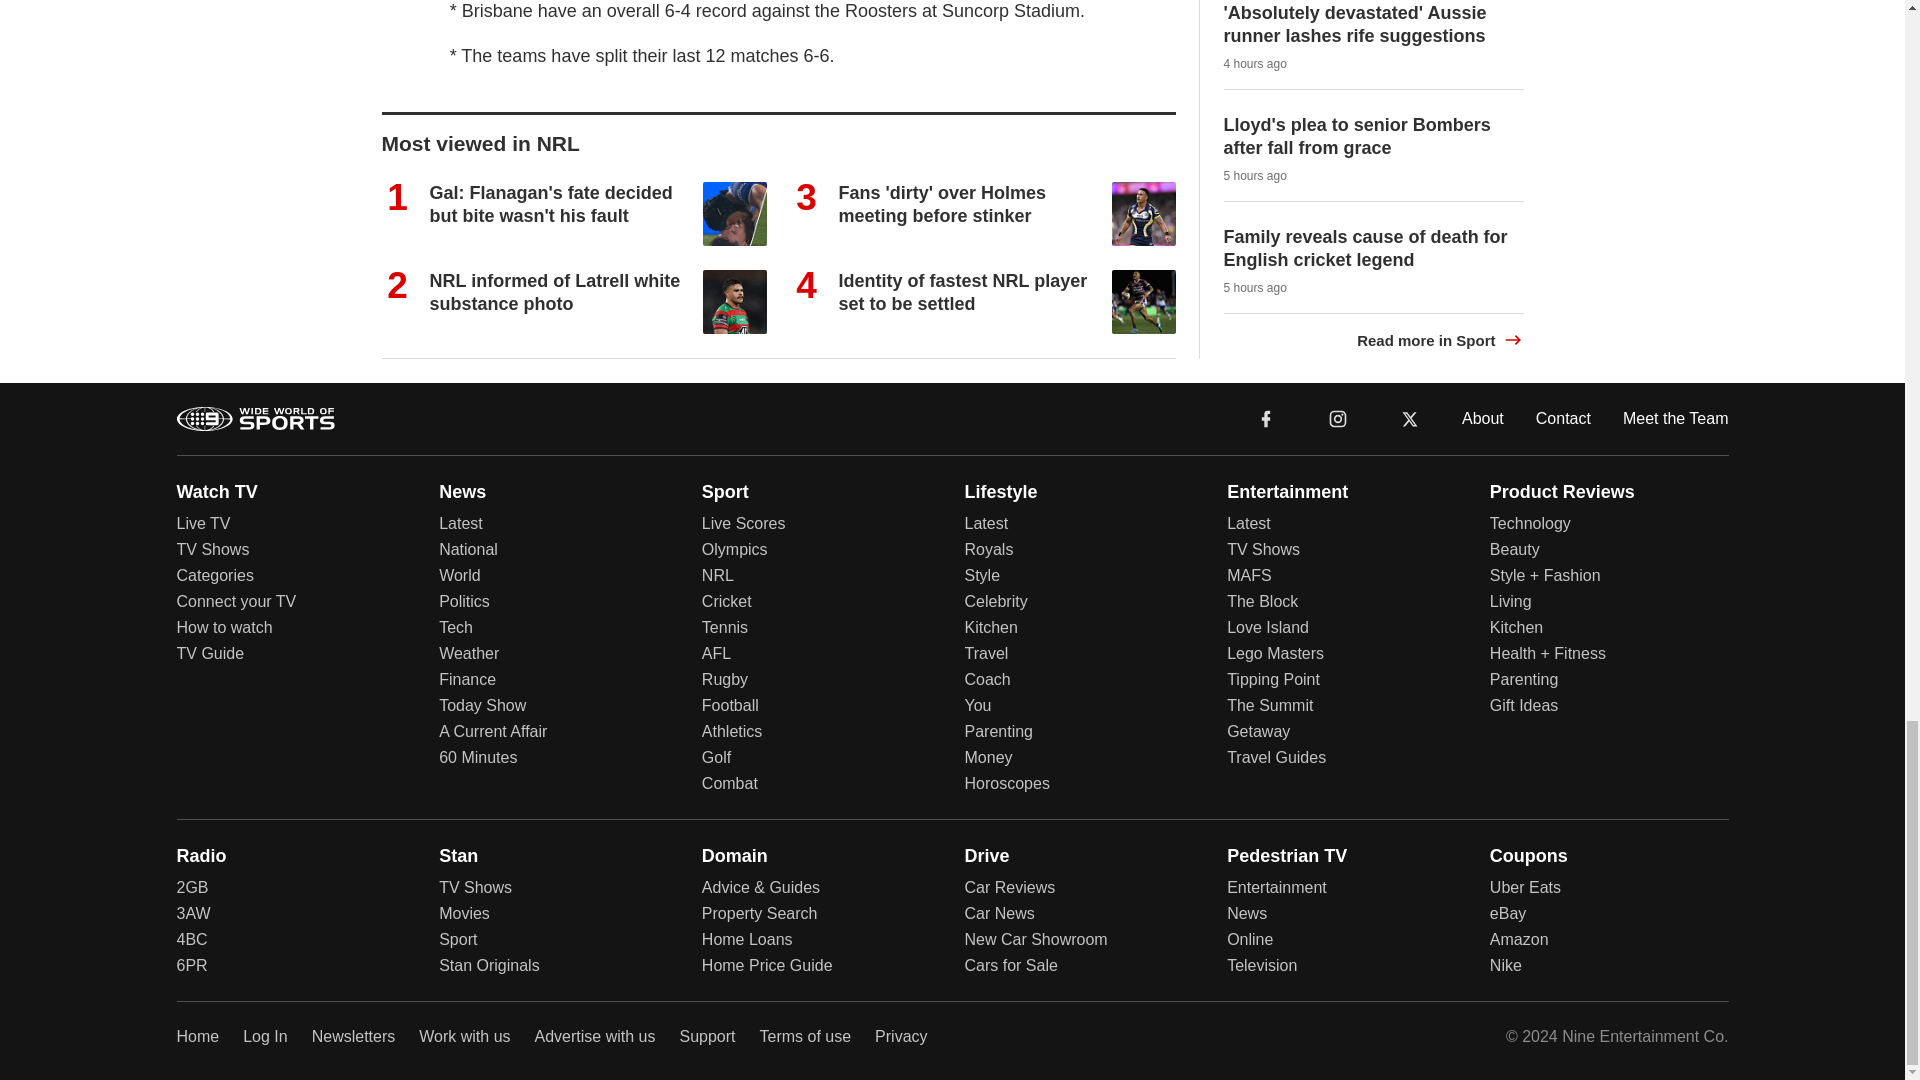 The image size is (1920, 1080). What do you see at coordinates (1410, 418) in the screenshot?
I see `x` at bounding box center [1410, 418].